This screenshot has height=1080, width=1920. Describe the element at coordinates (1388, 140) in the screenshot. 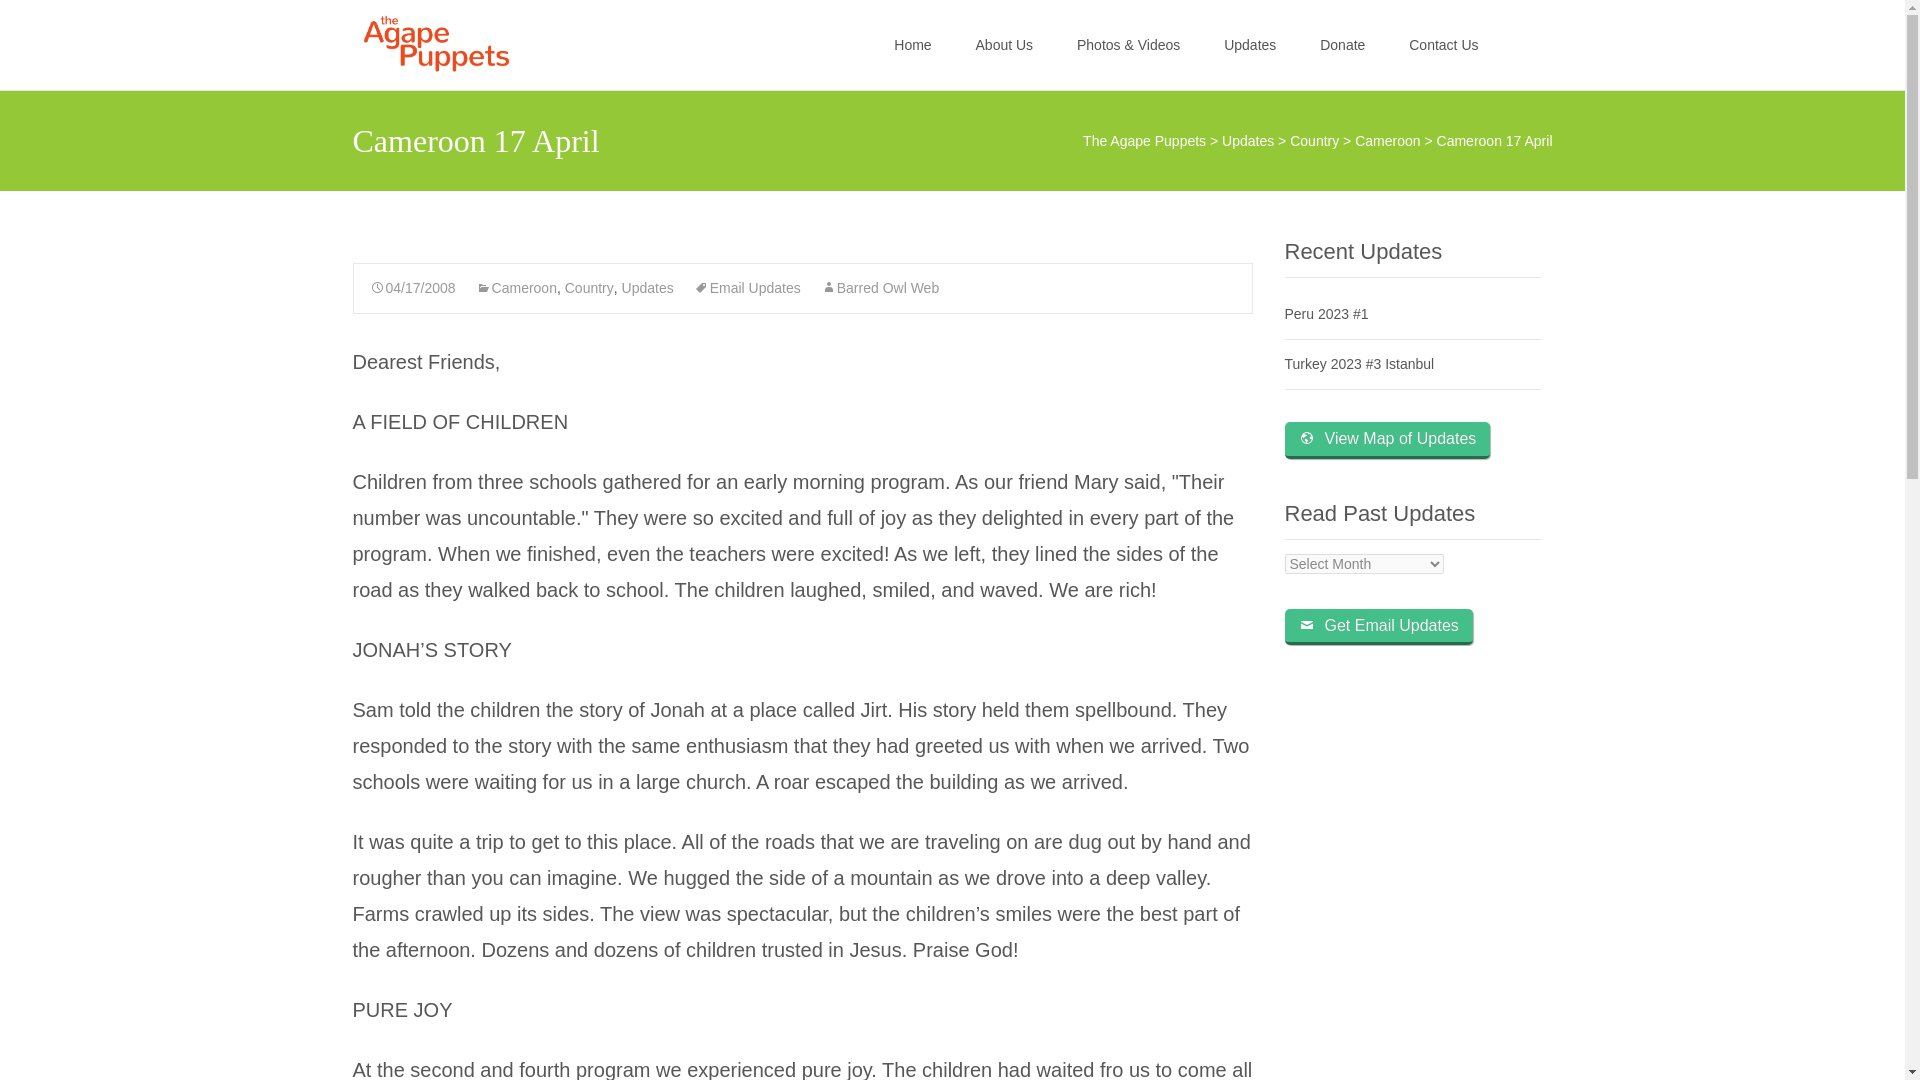

I see `Go to the Cameroon Category archives.` at that location.